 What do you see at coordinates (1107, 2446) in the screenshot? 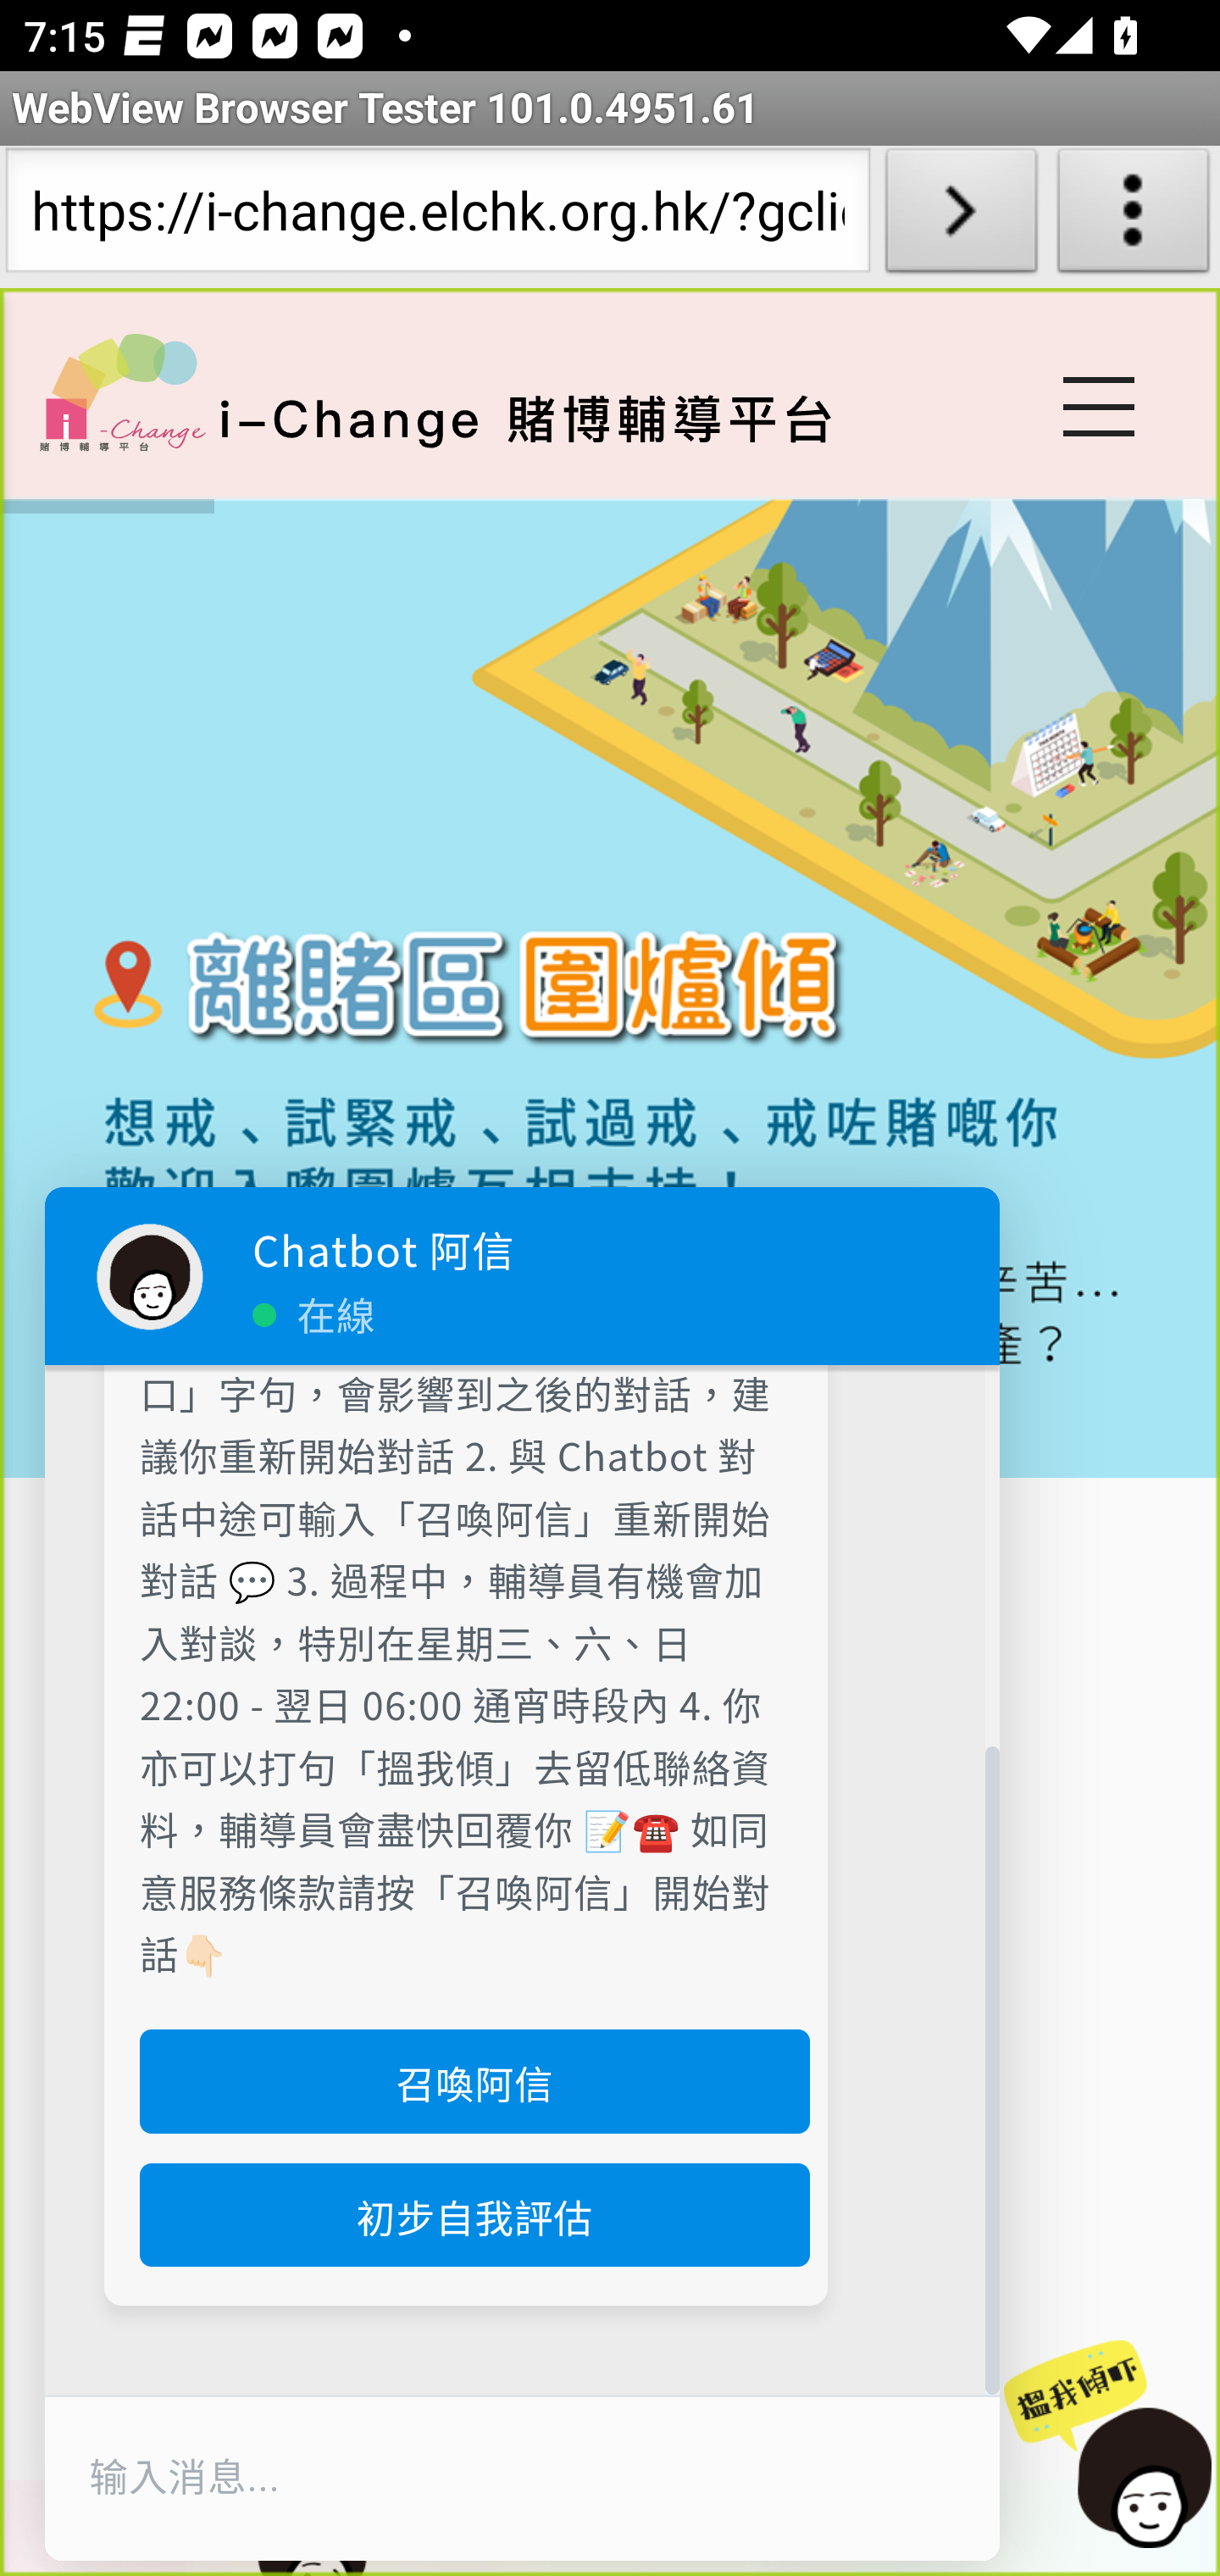
I see `Chat Now` at bounding box center [1107, 2446].